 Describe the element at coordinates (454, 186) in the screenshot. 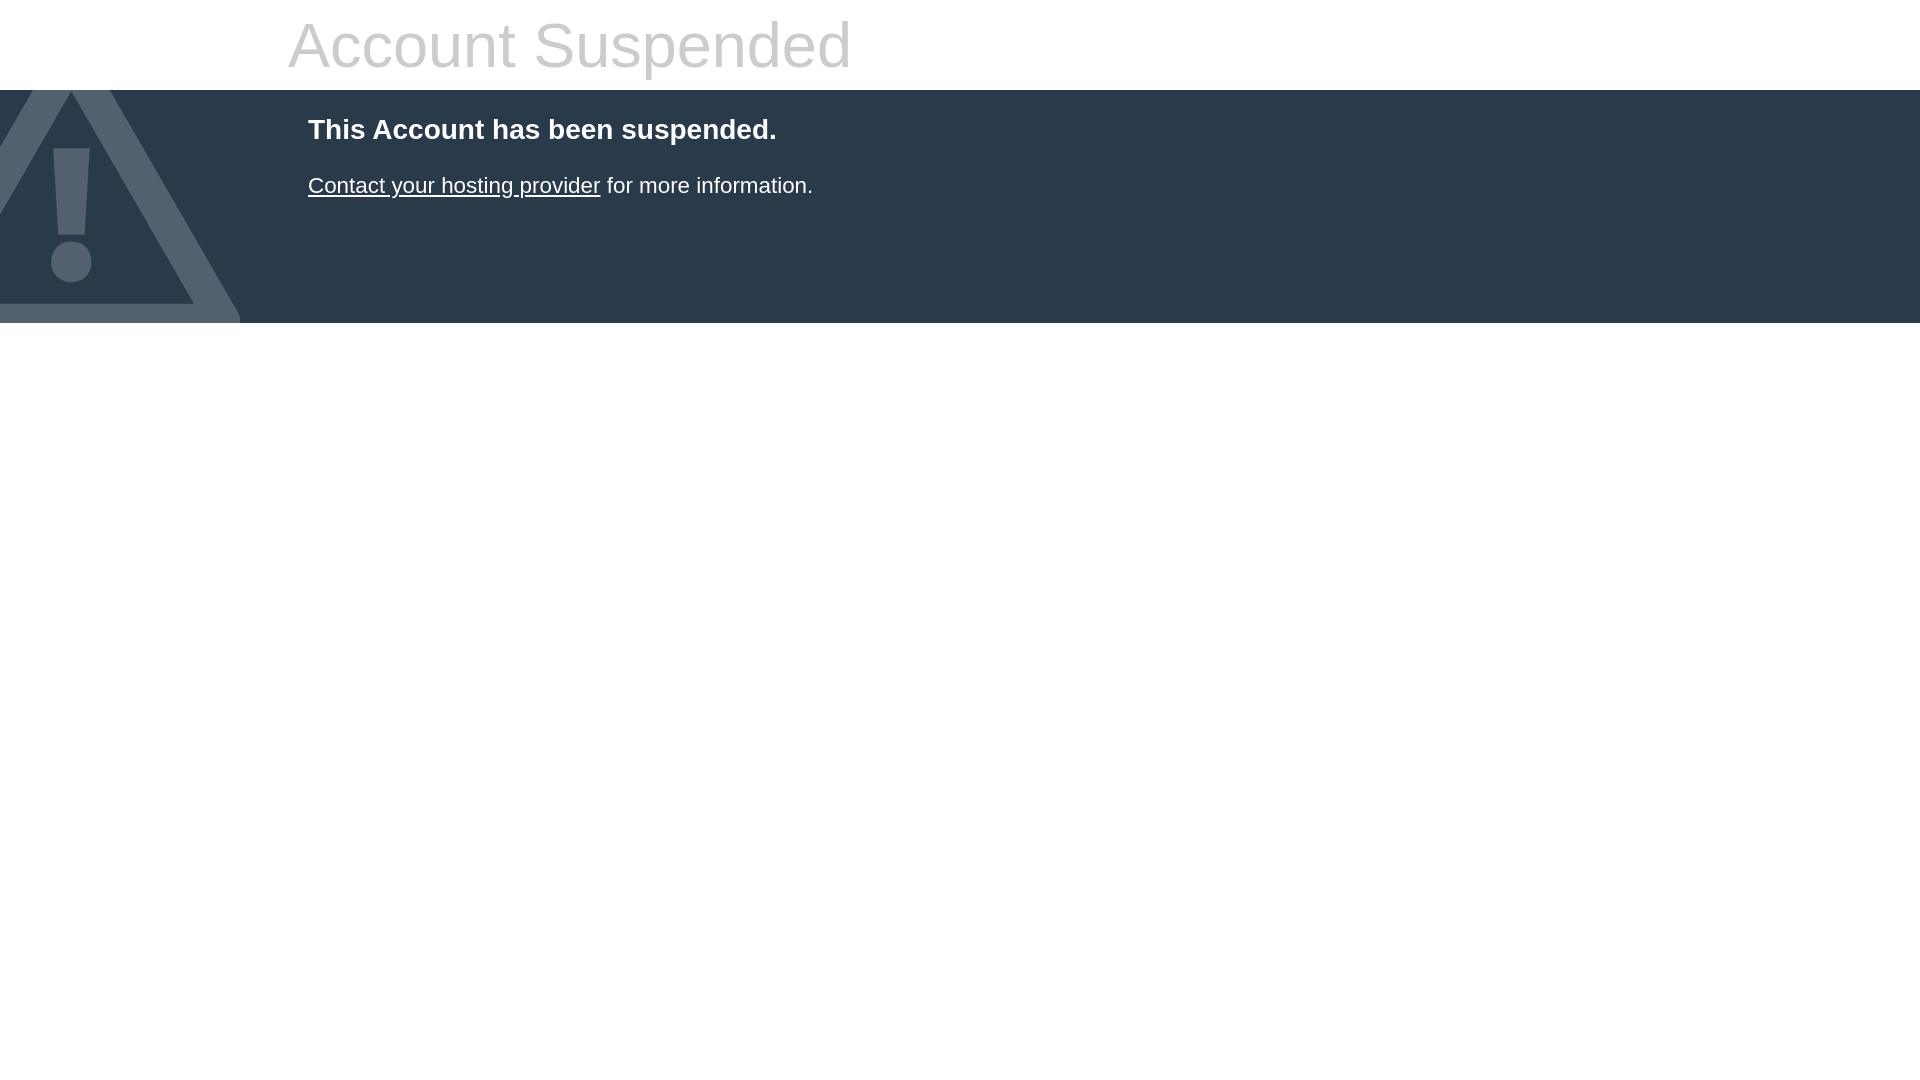

I see `Contact your hosting provider` at that location.